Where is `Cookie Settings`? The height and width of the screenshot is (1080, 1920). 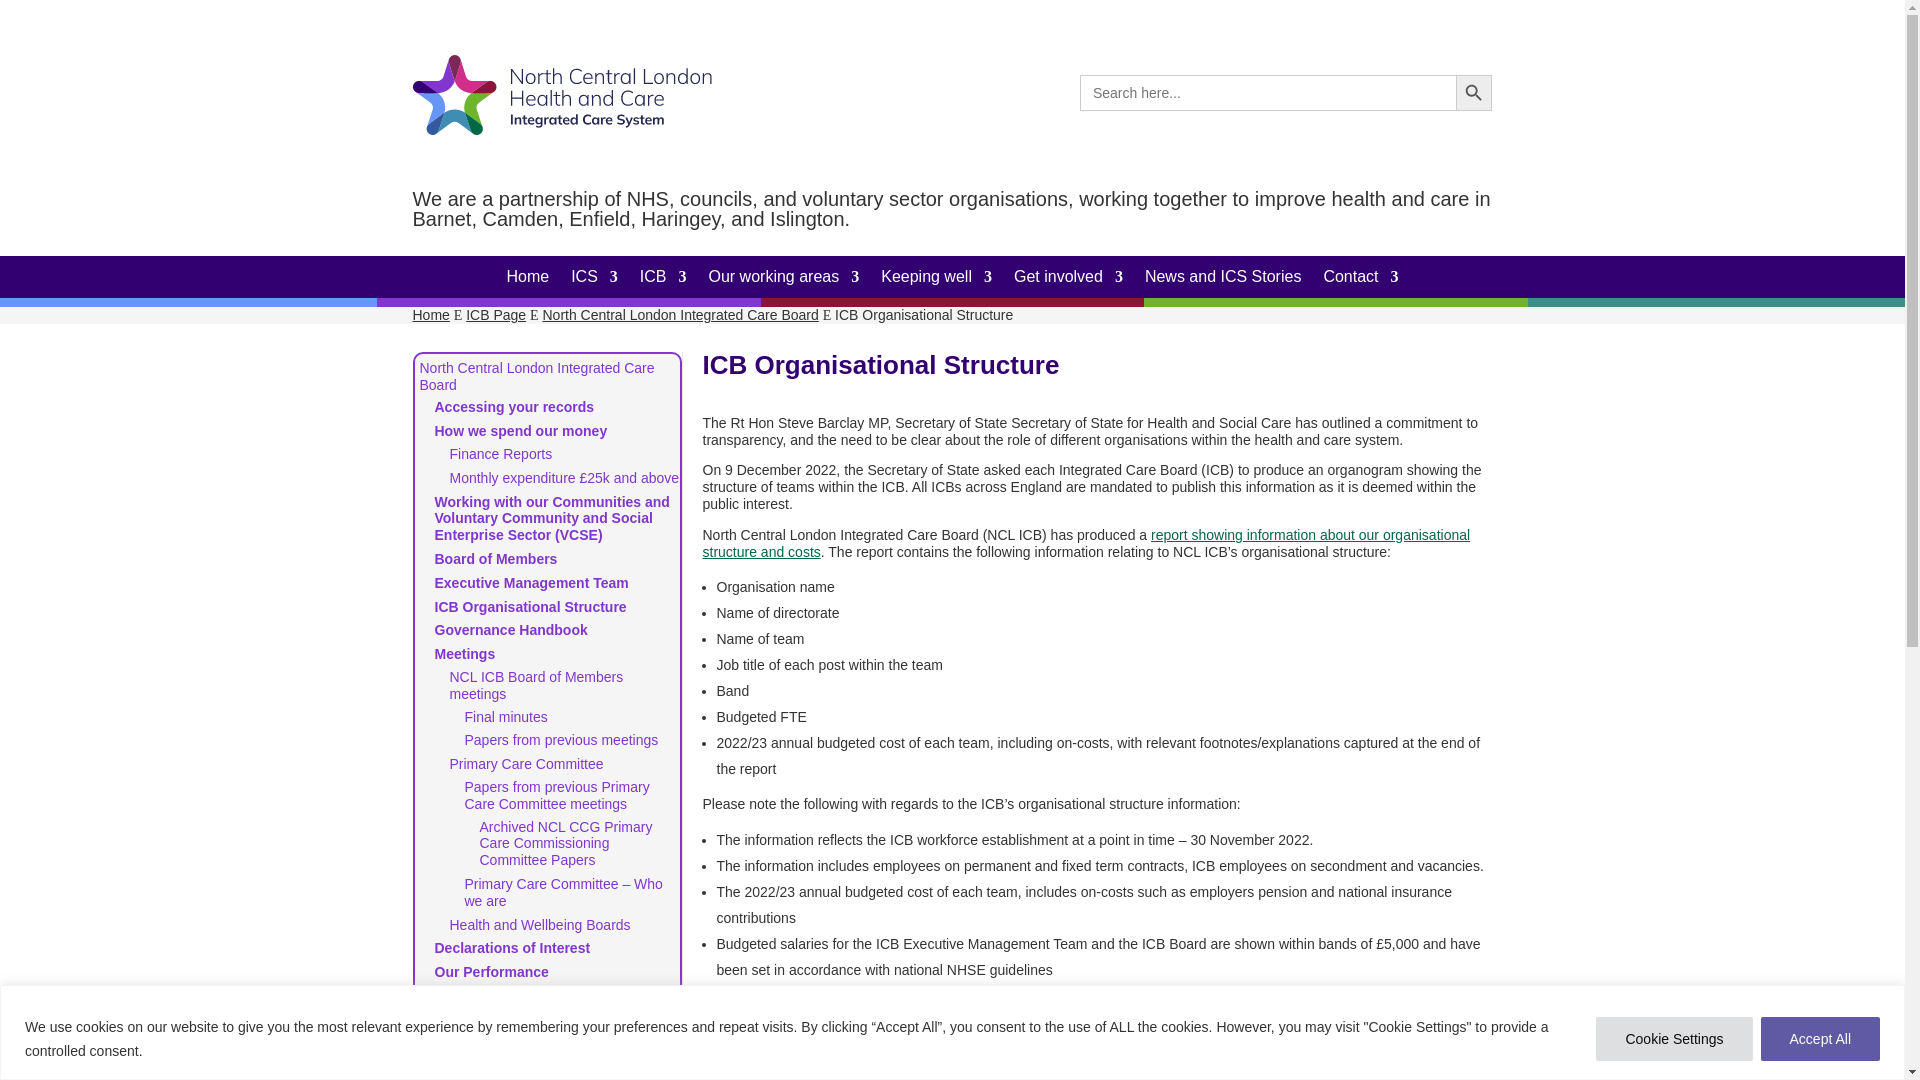 Cookie Settings is located at coordinates (1673, 1038).